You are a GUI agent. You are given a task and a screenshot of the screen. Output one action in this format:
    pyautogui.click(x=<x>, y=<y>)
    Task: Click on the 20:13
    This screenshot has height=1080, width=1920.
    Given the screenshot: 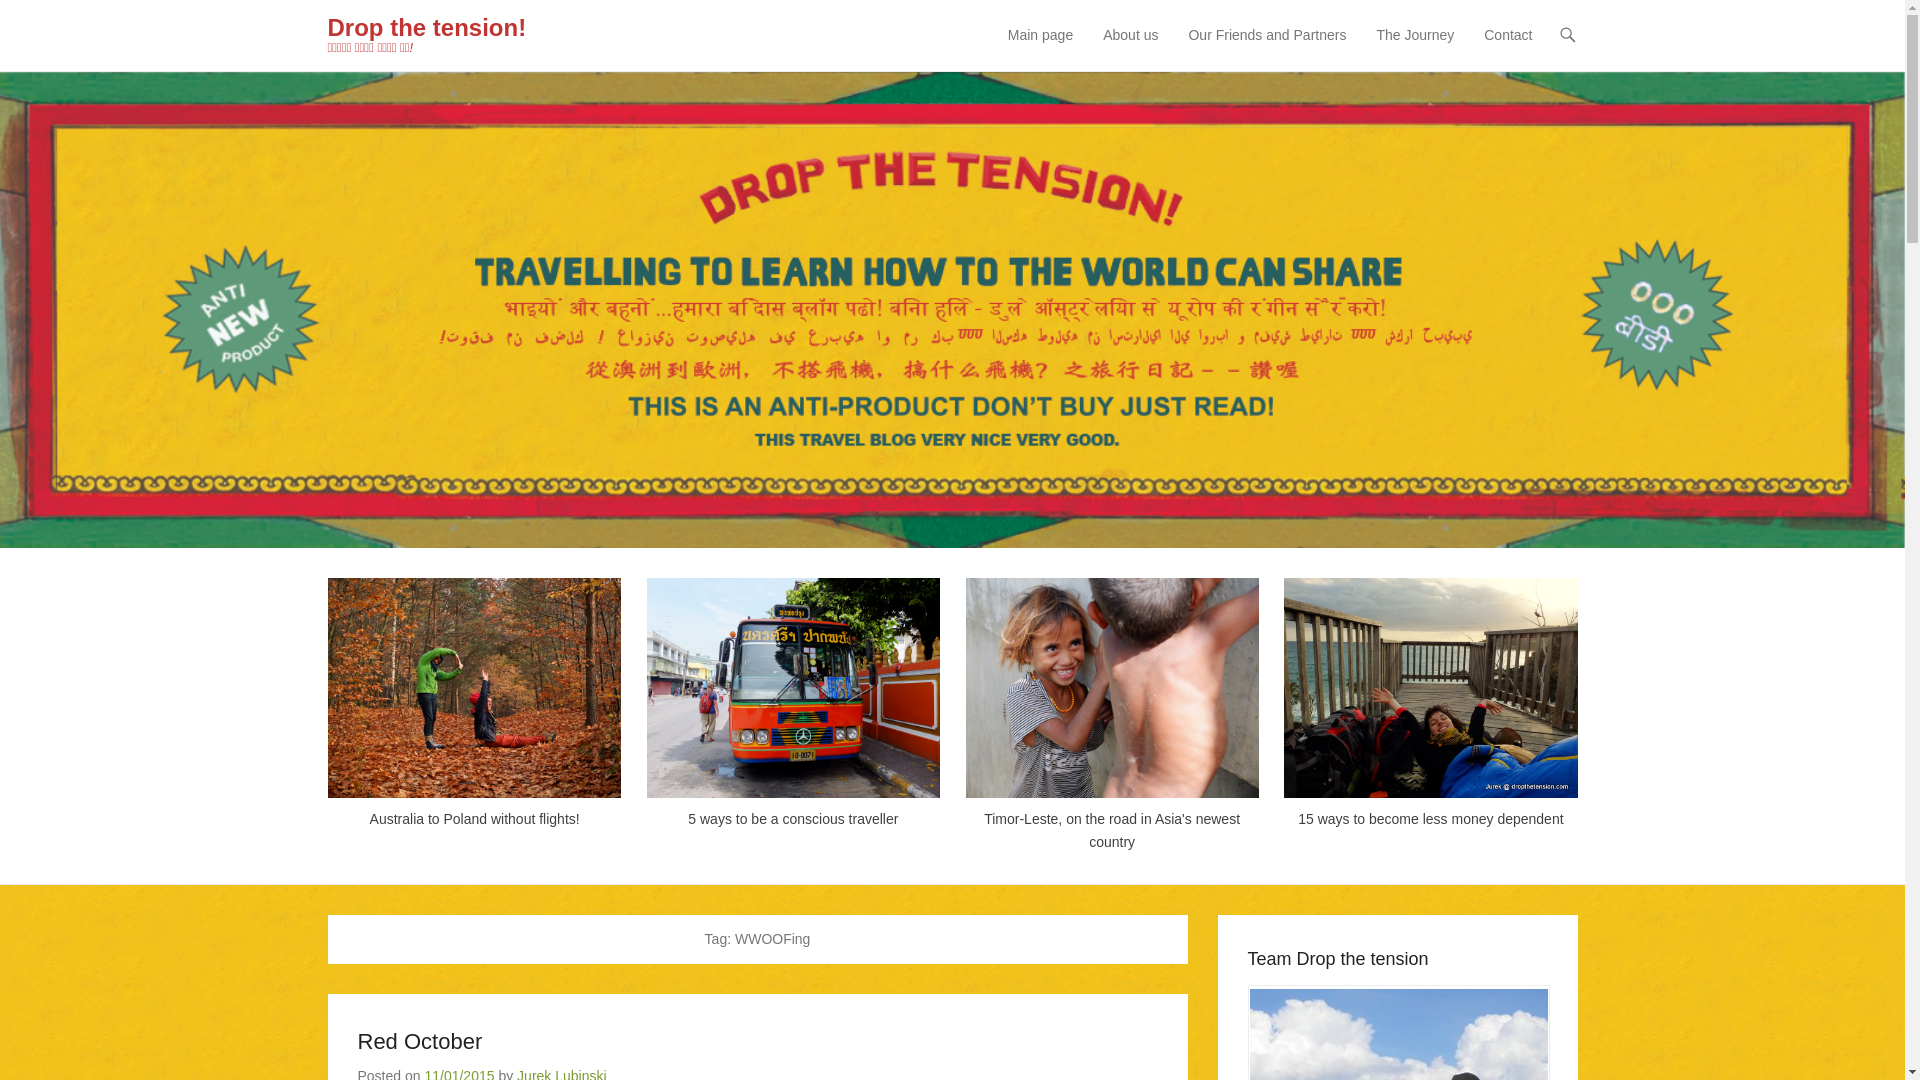 What is the action you would take?
    pyautogui.click(x=458, y=1074)
    